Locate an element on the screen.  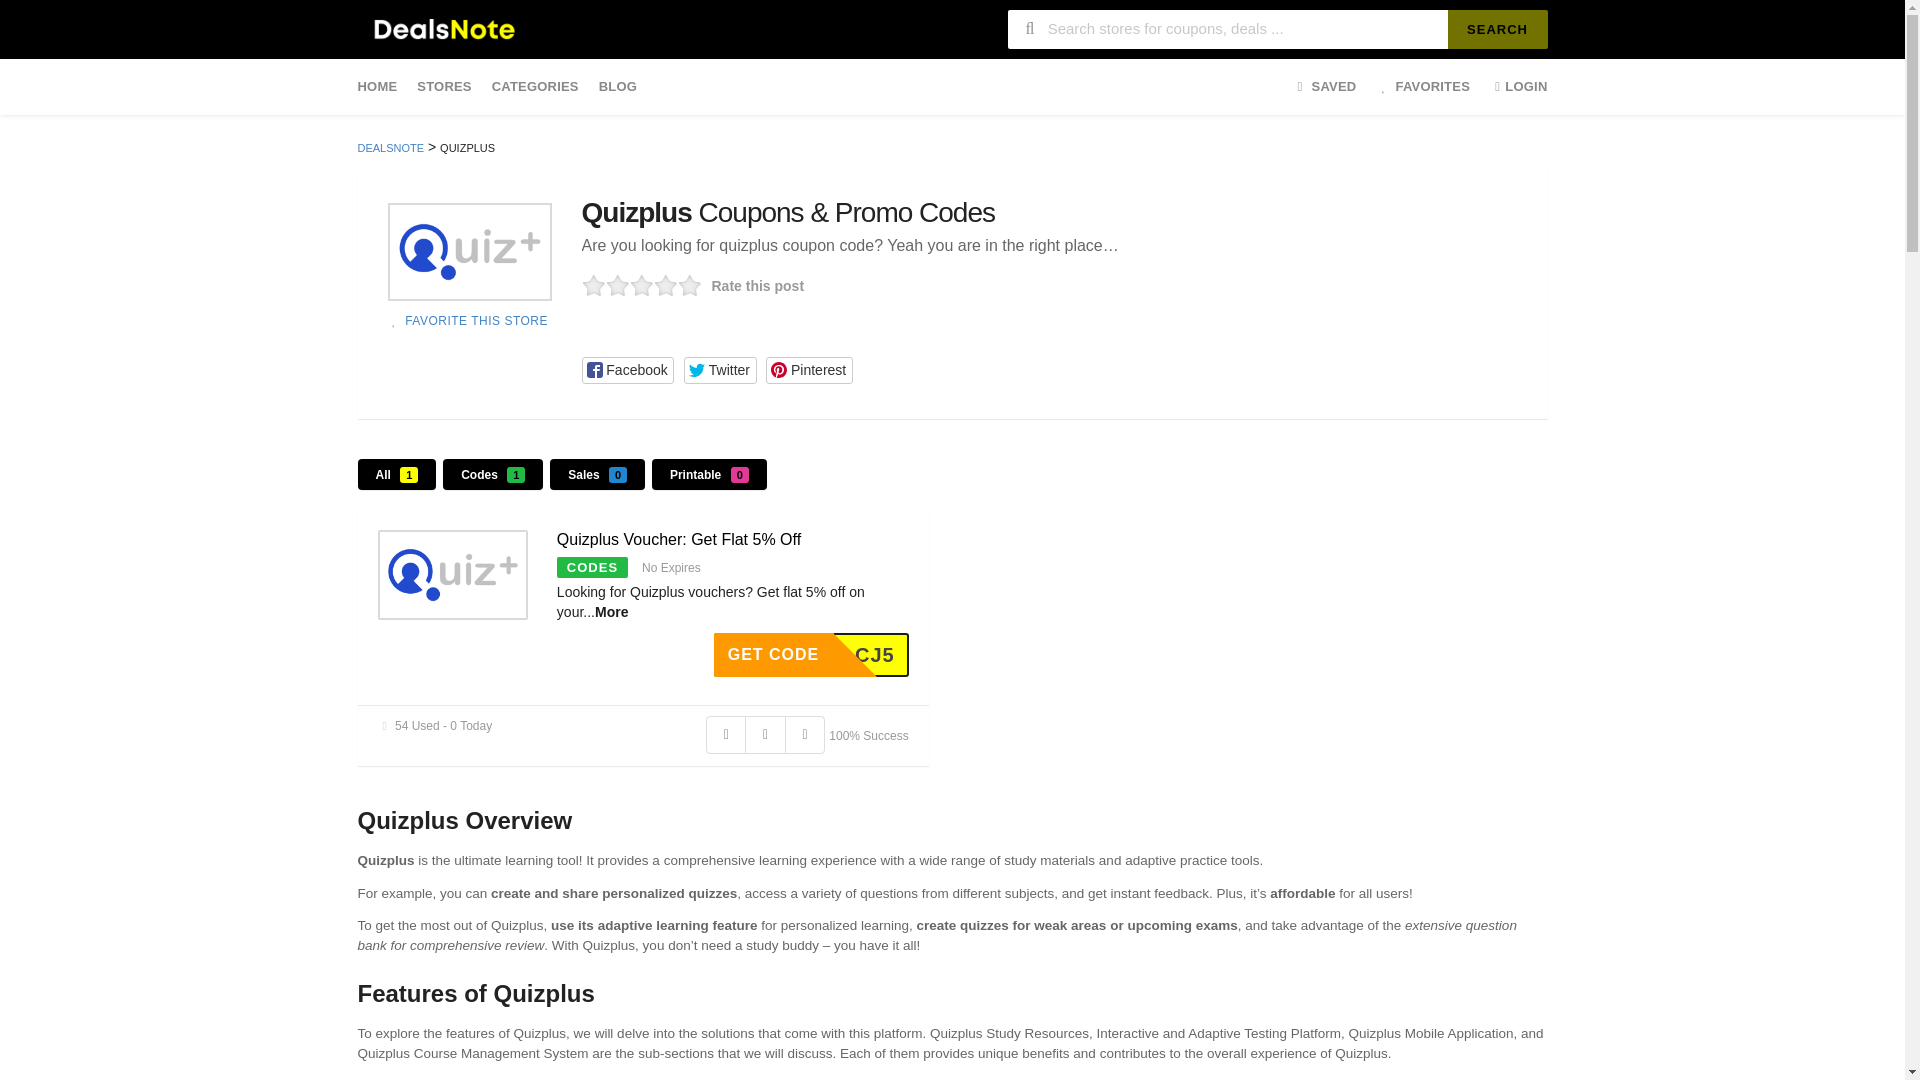
Go to Dealsnote. is located at coordinates (390, 148).